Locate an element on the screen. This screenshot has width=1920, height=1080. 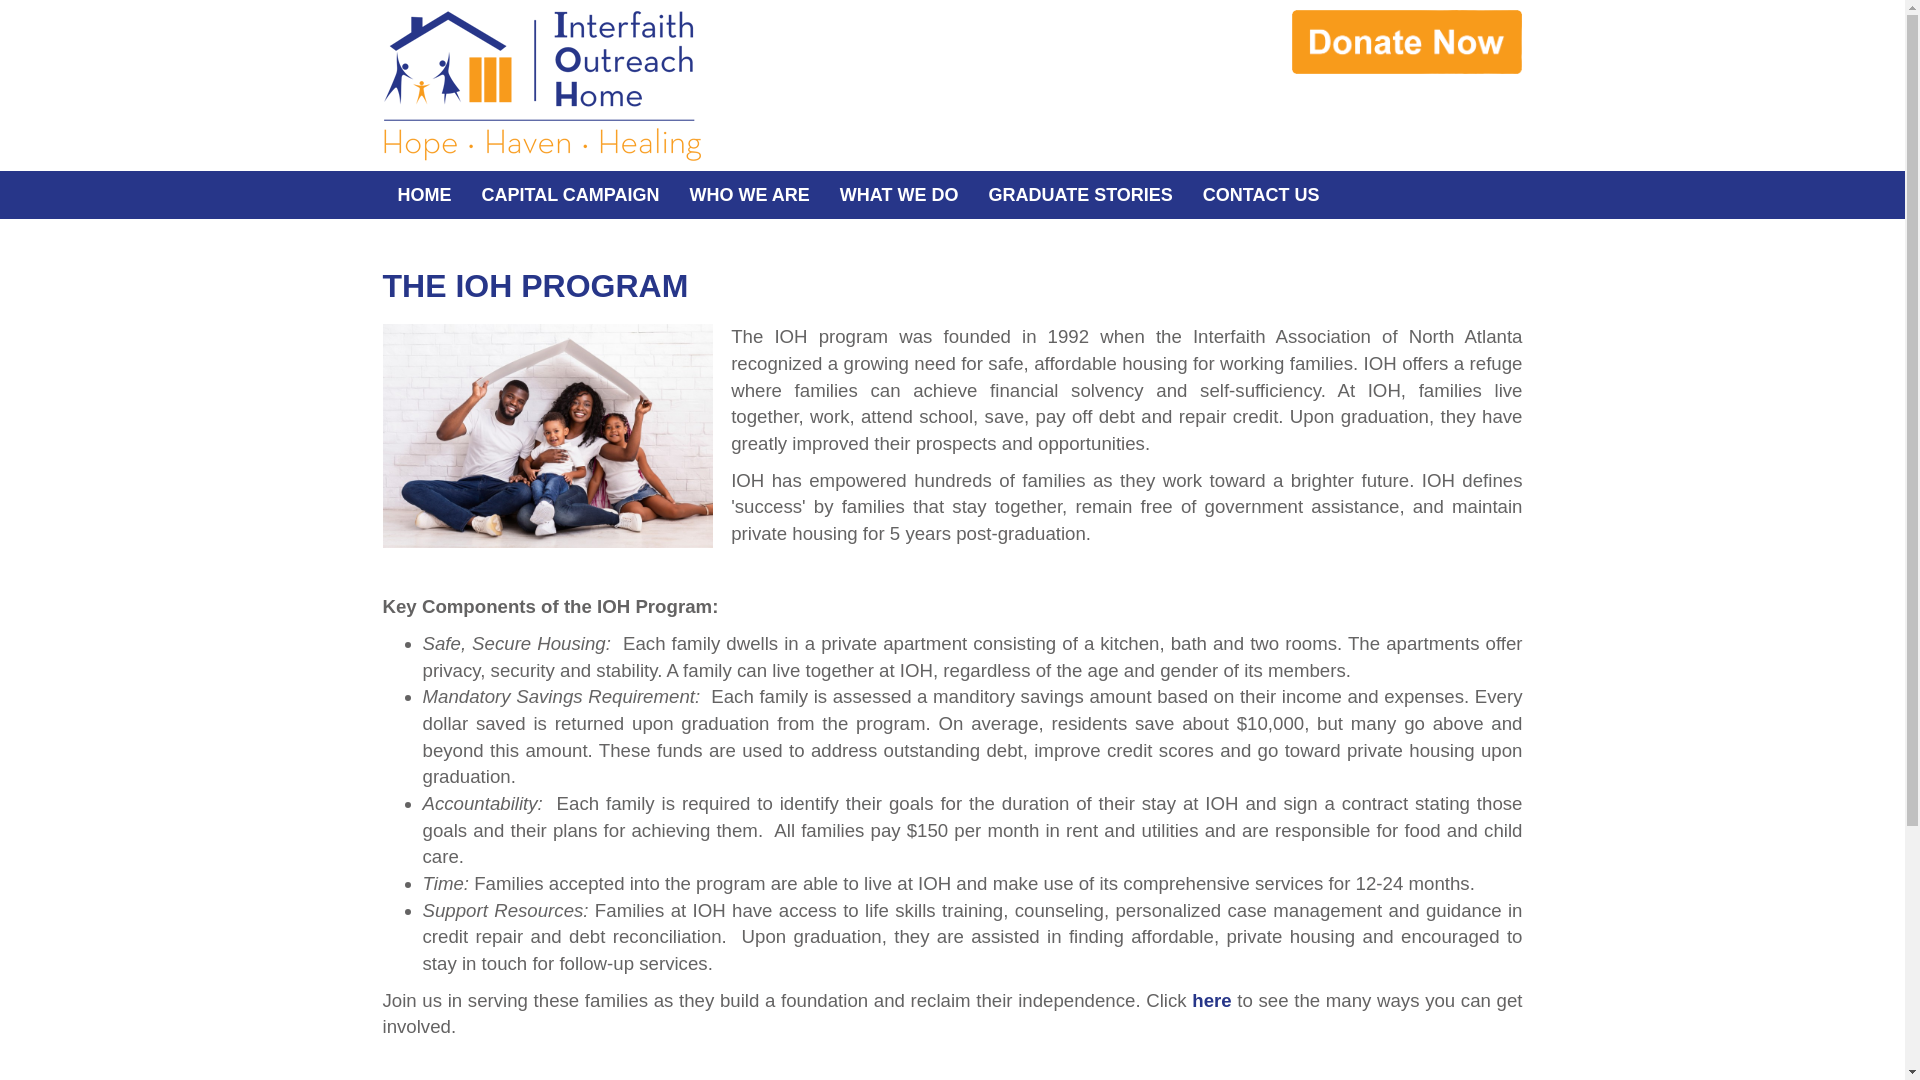
here is located at coordinates (1211, 1000).